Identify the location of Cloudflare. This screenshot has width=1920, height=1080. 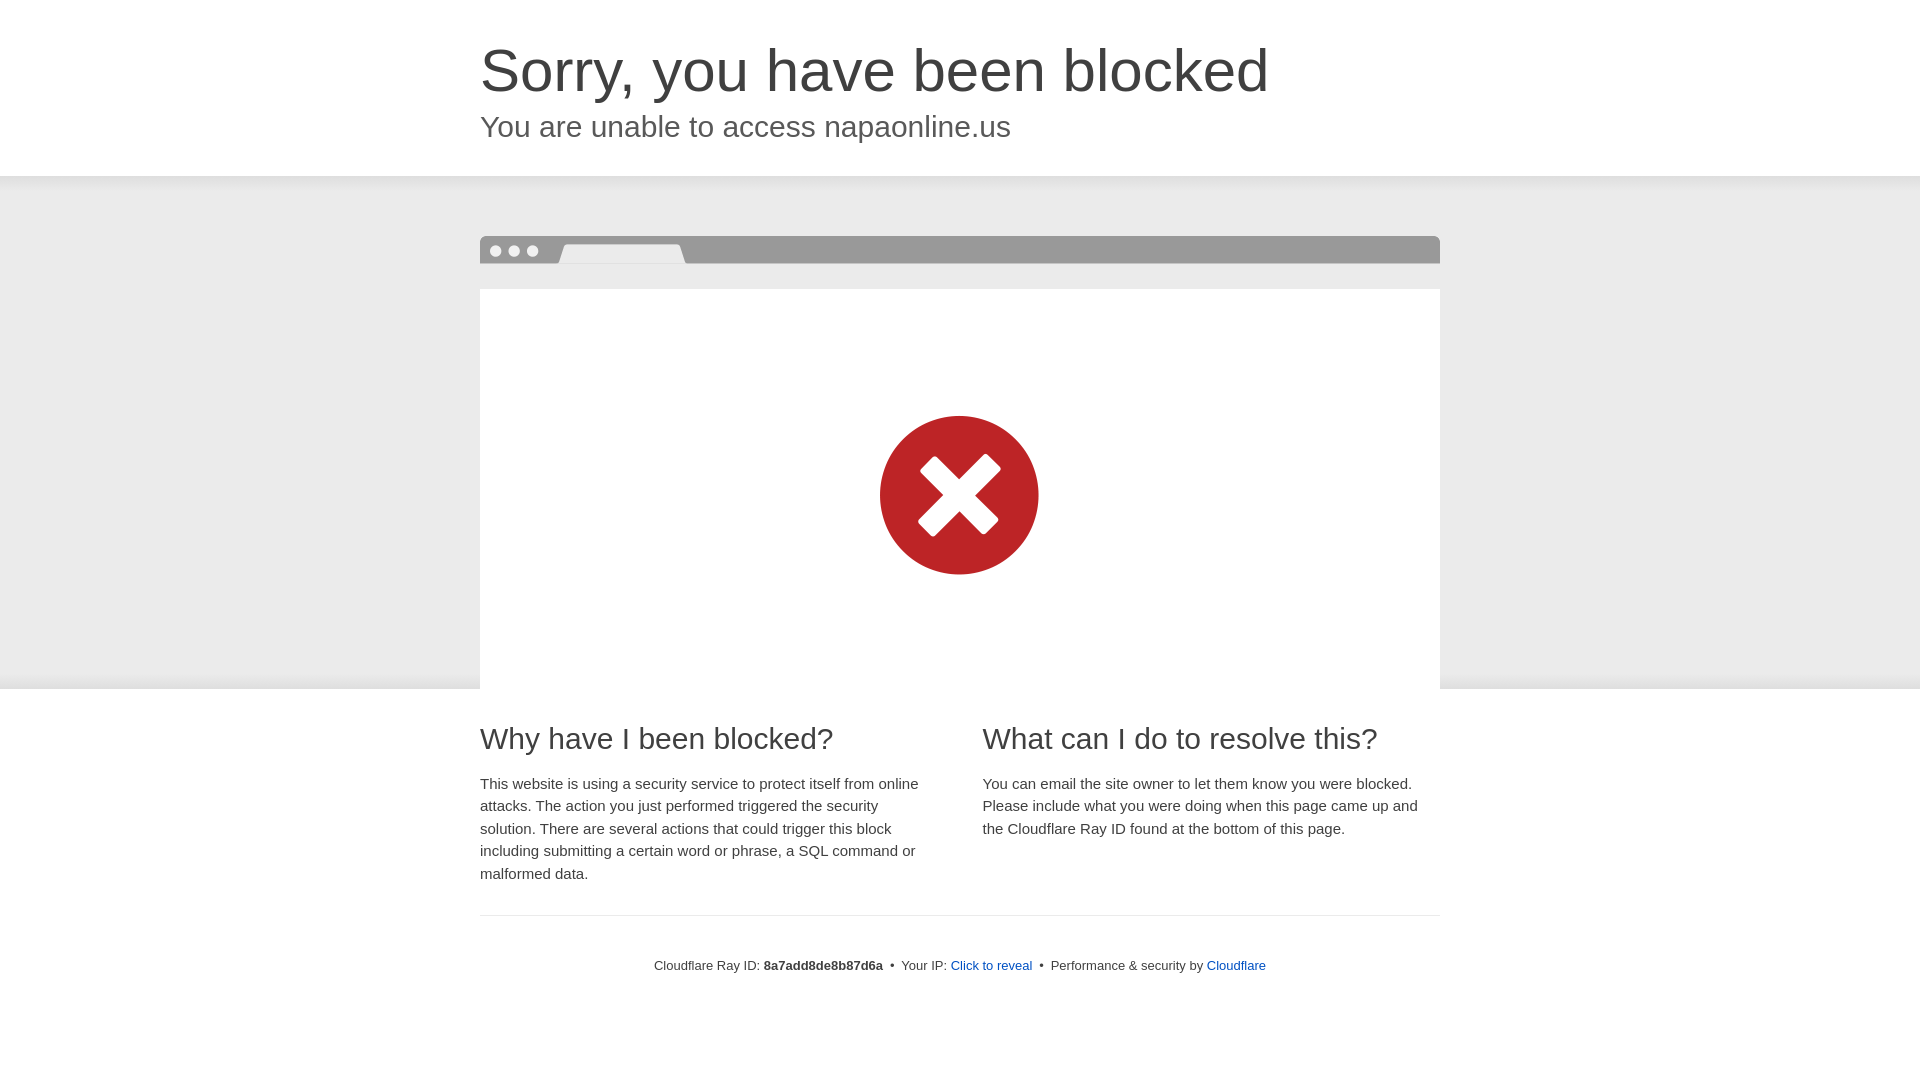
(1236, 965).